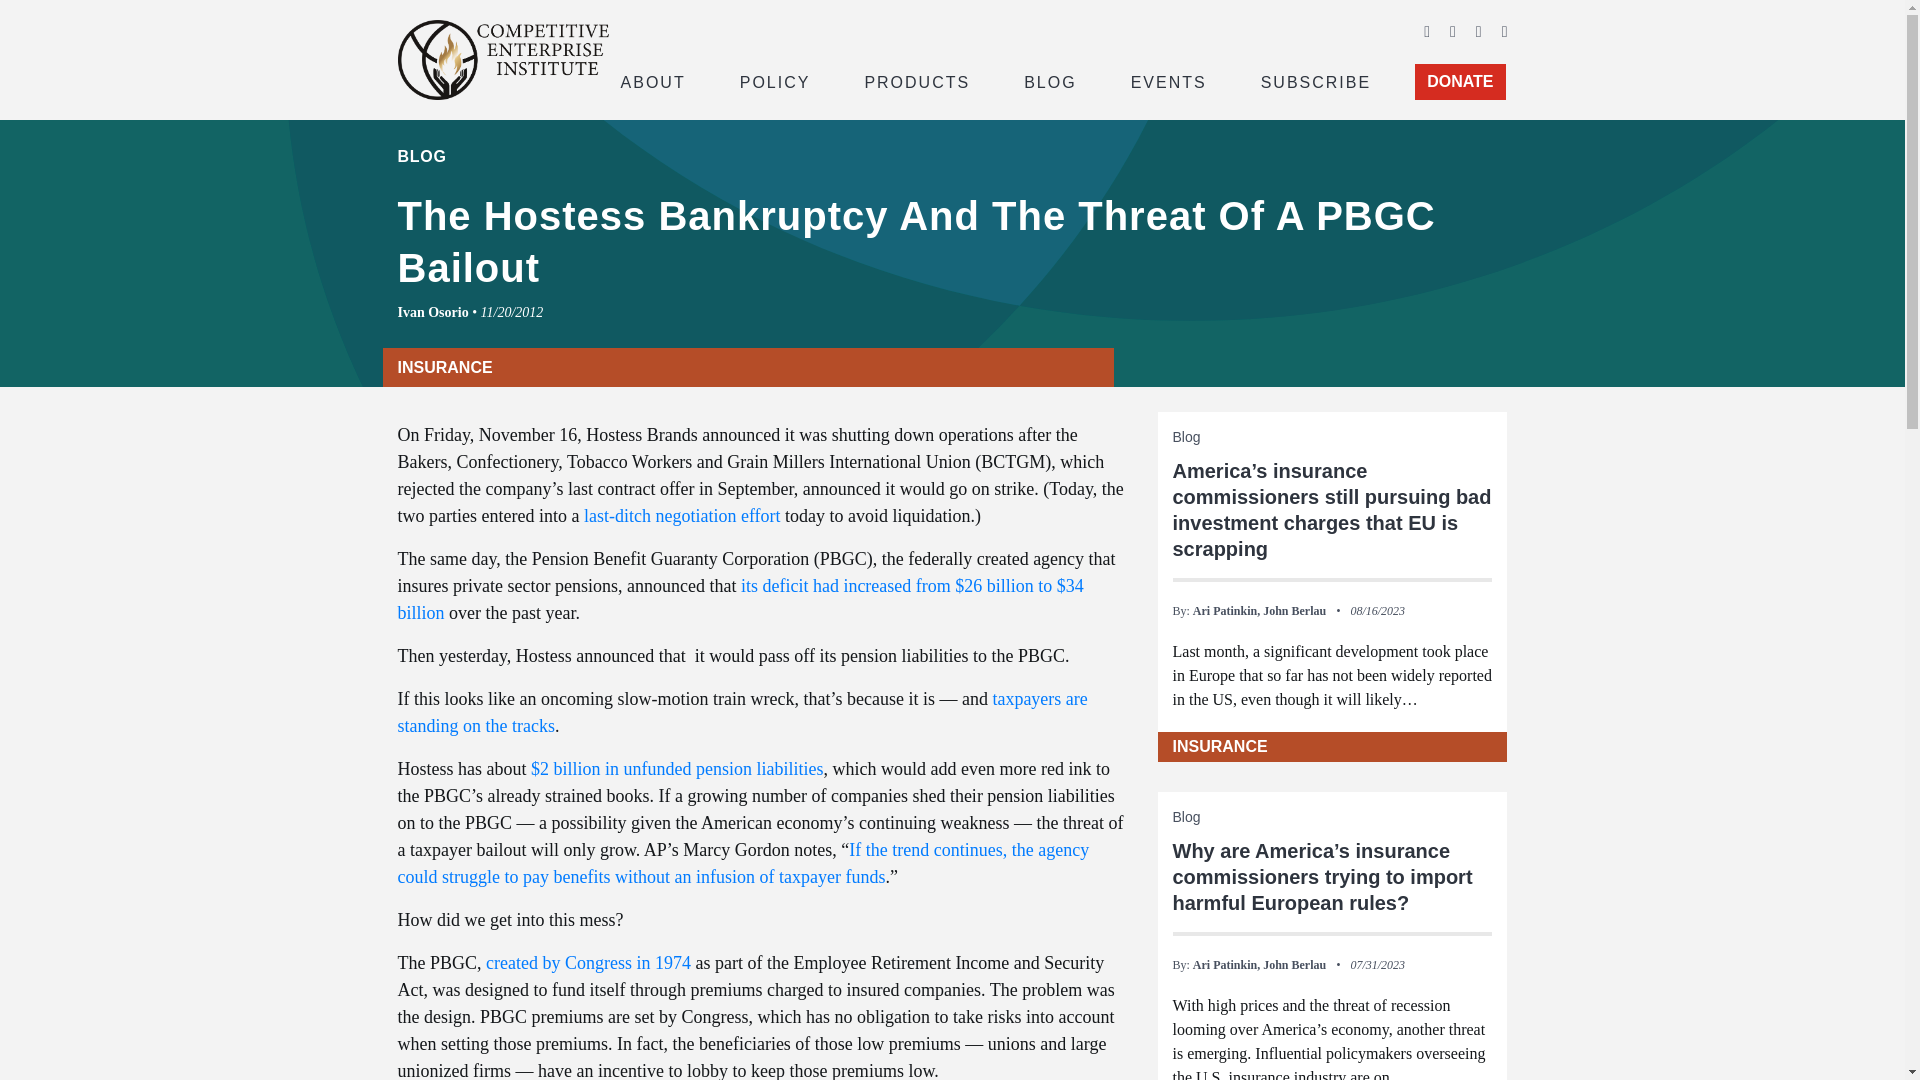  What do you see at coordinates (1460, 82) in the screenshot?
I see `DONATE` at bounding box center [1460, 82].